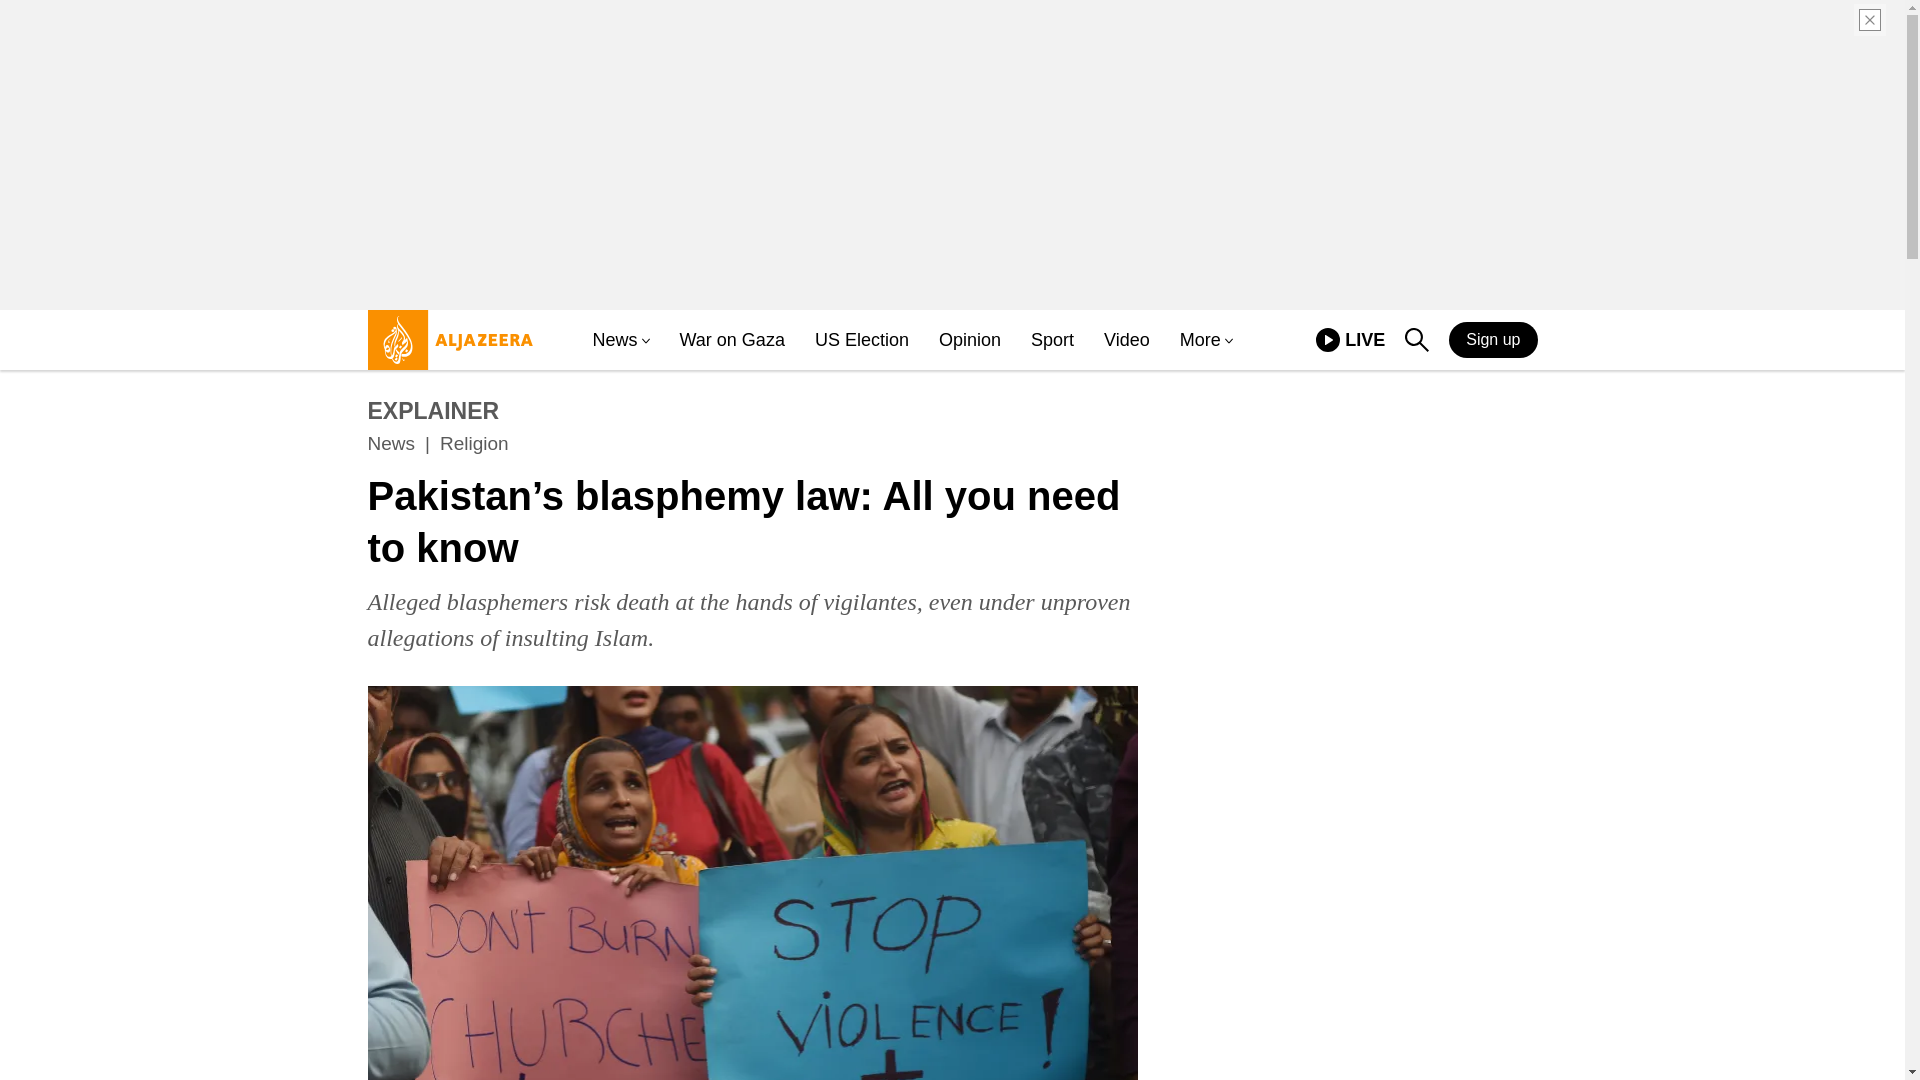  I want to click on Religion, so click(1350, 340).